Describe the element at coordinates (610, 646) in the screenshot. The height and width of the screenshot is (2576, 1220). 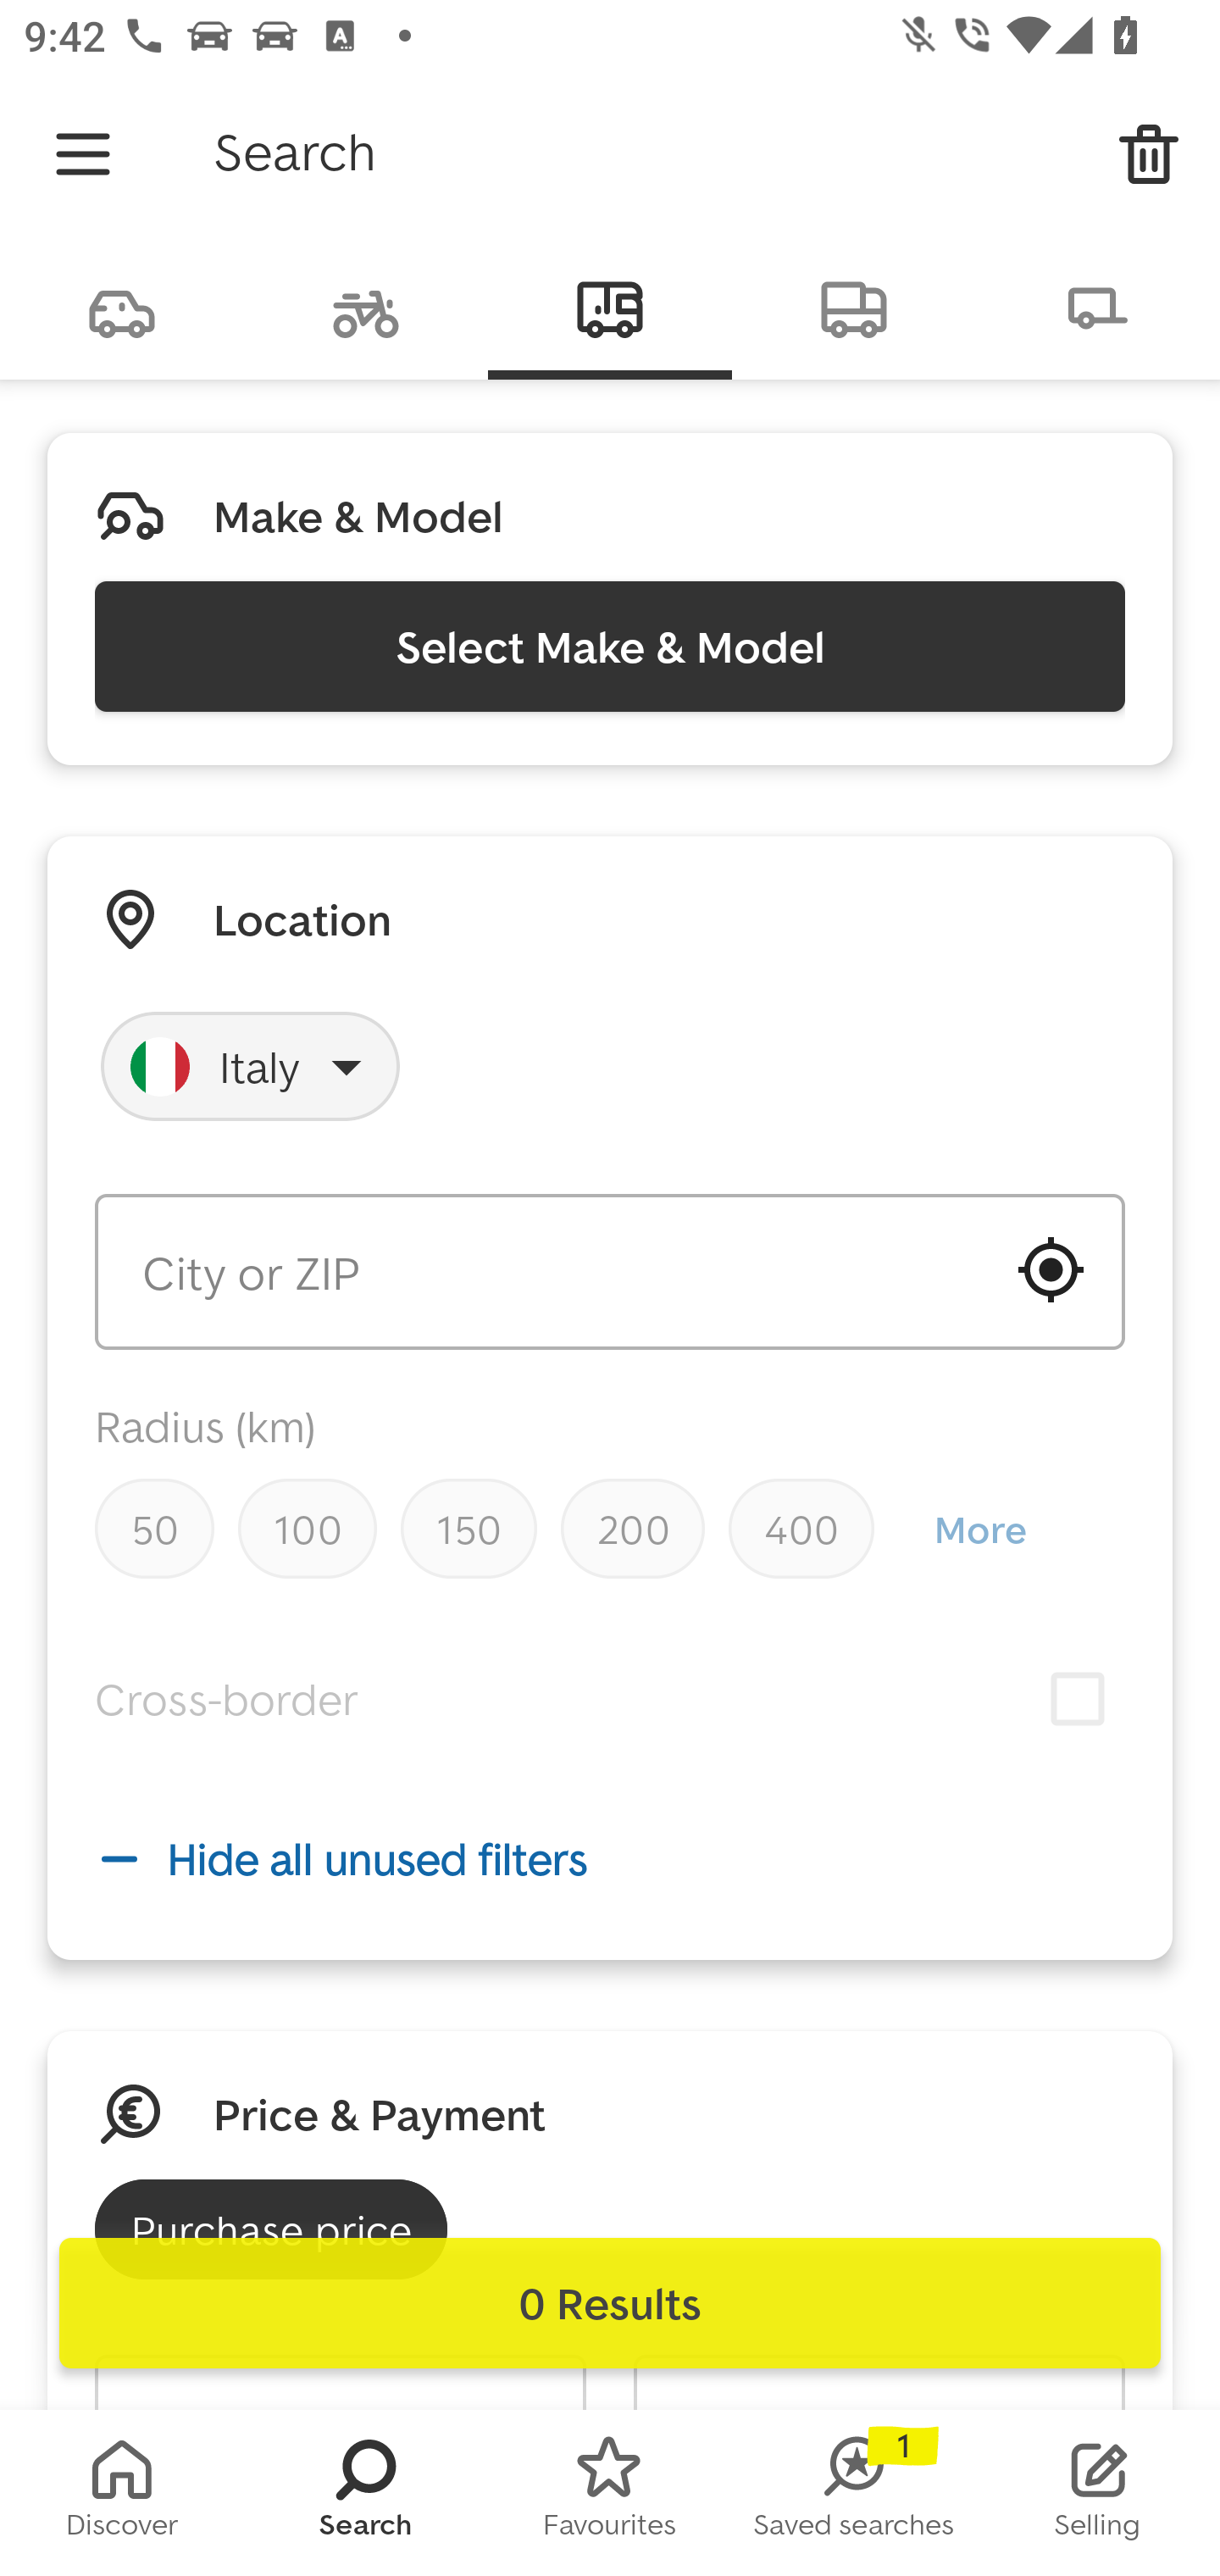
I see `Select Make & Model` at that location.